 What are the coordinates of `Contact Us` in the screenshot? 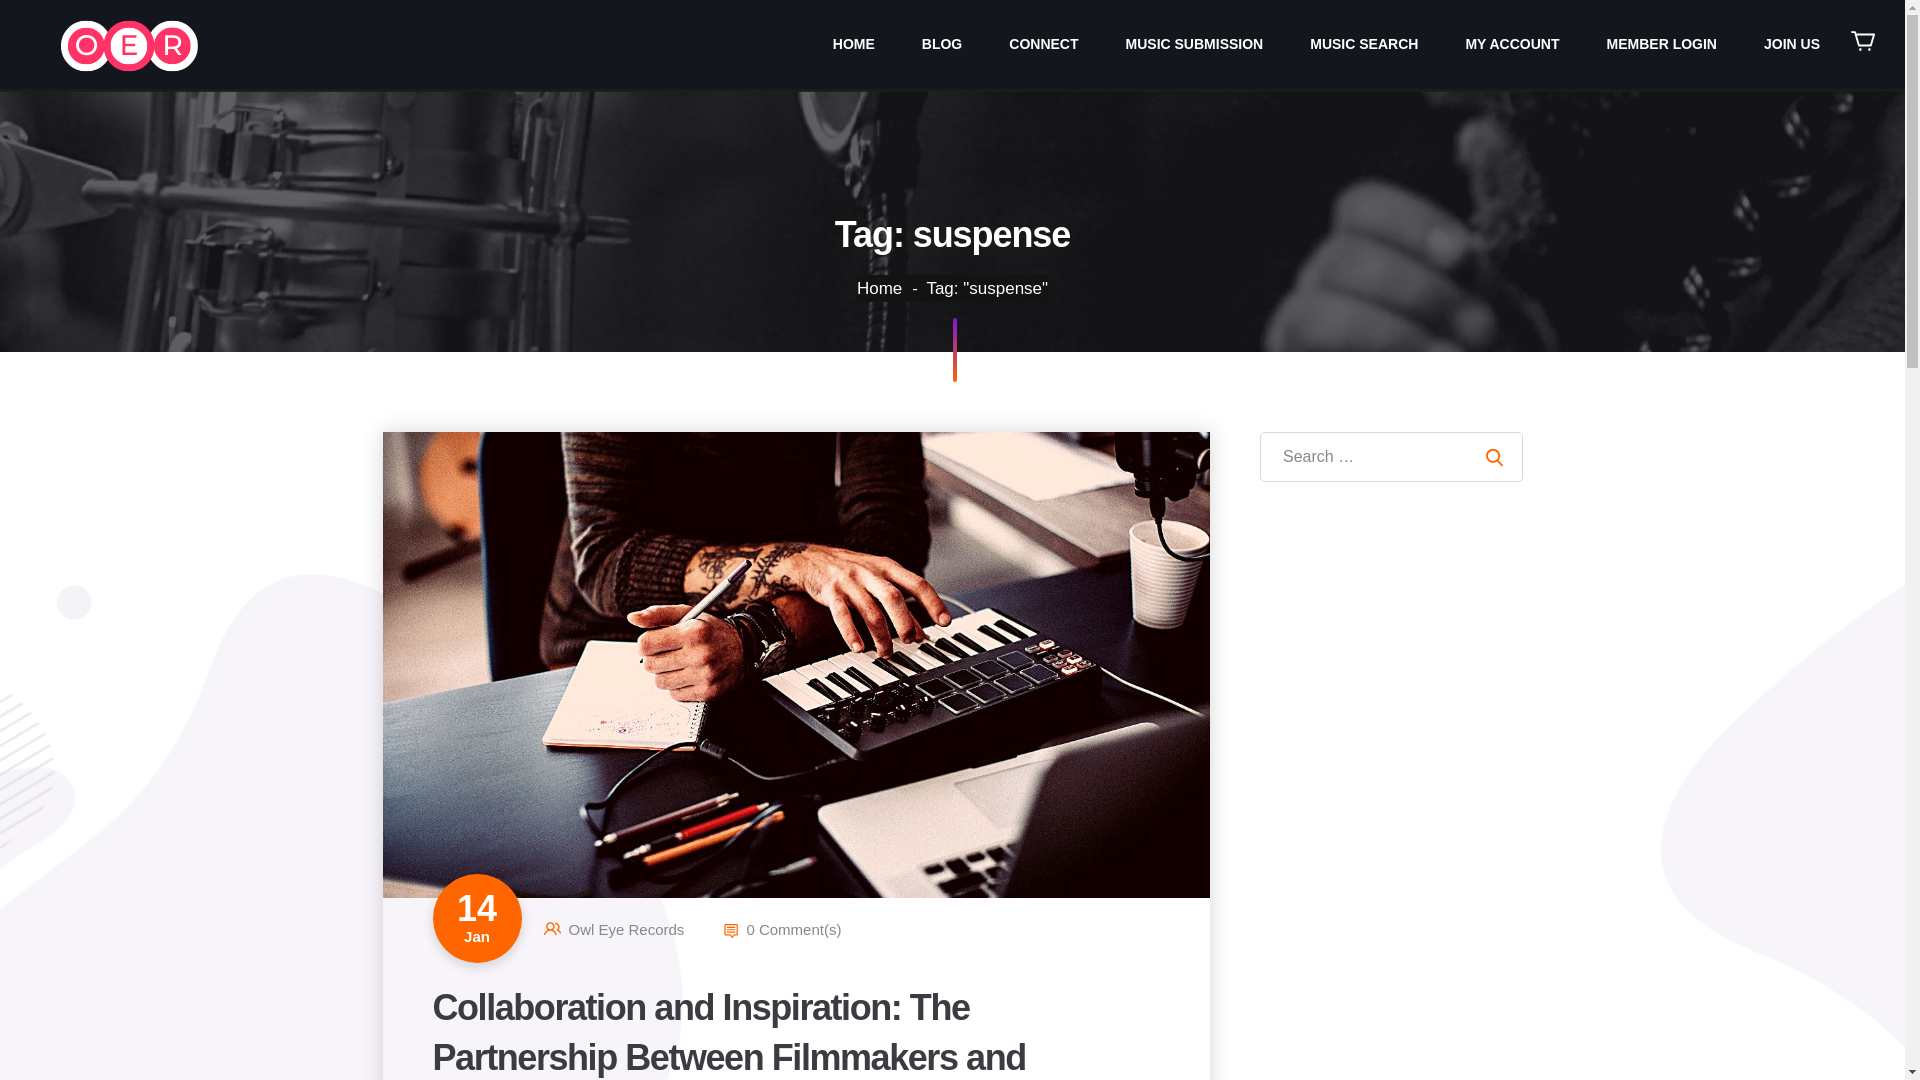 It's located at (1043, 44).